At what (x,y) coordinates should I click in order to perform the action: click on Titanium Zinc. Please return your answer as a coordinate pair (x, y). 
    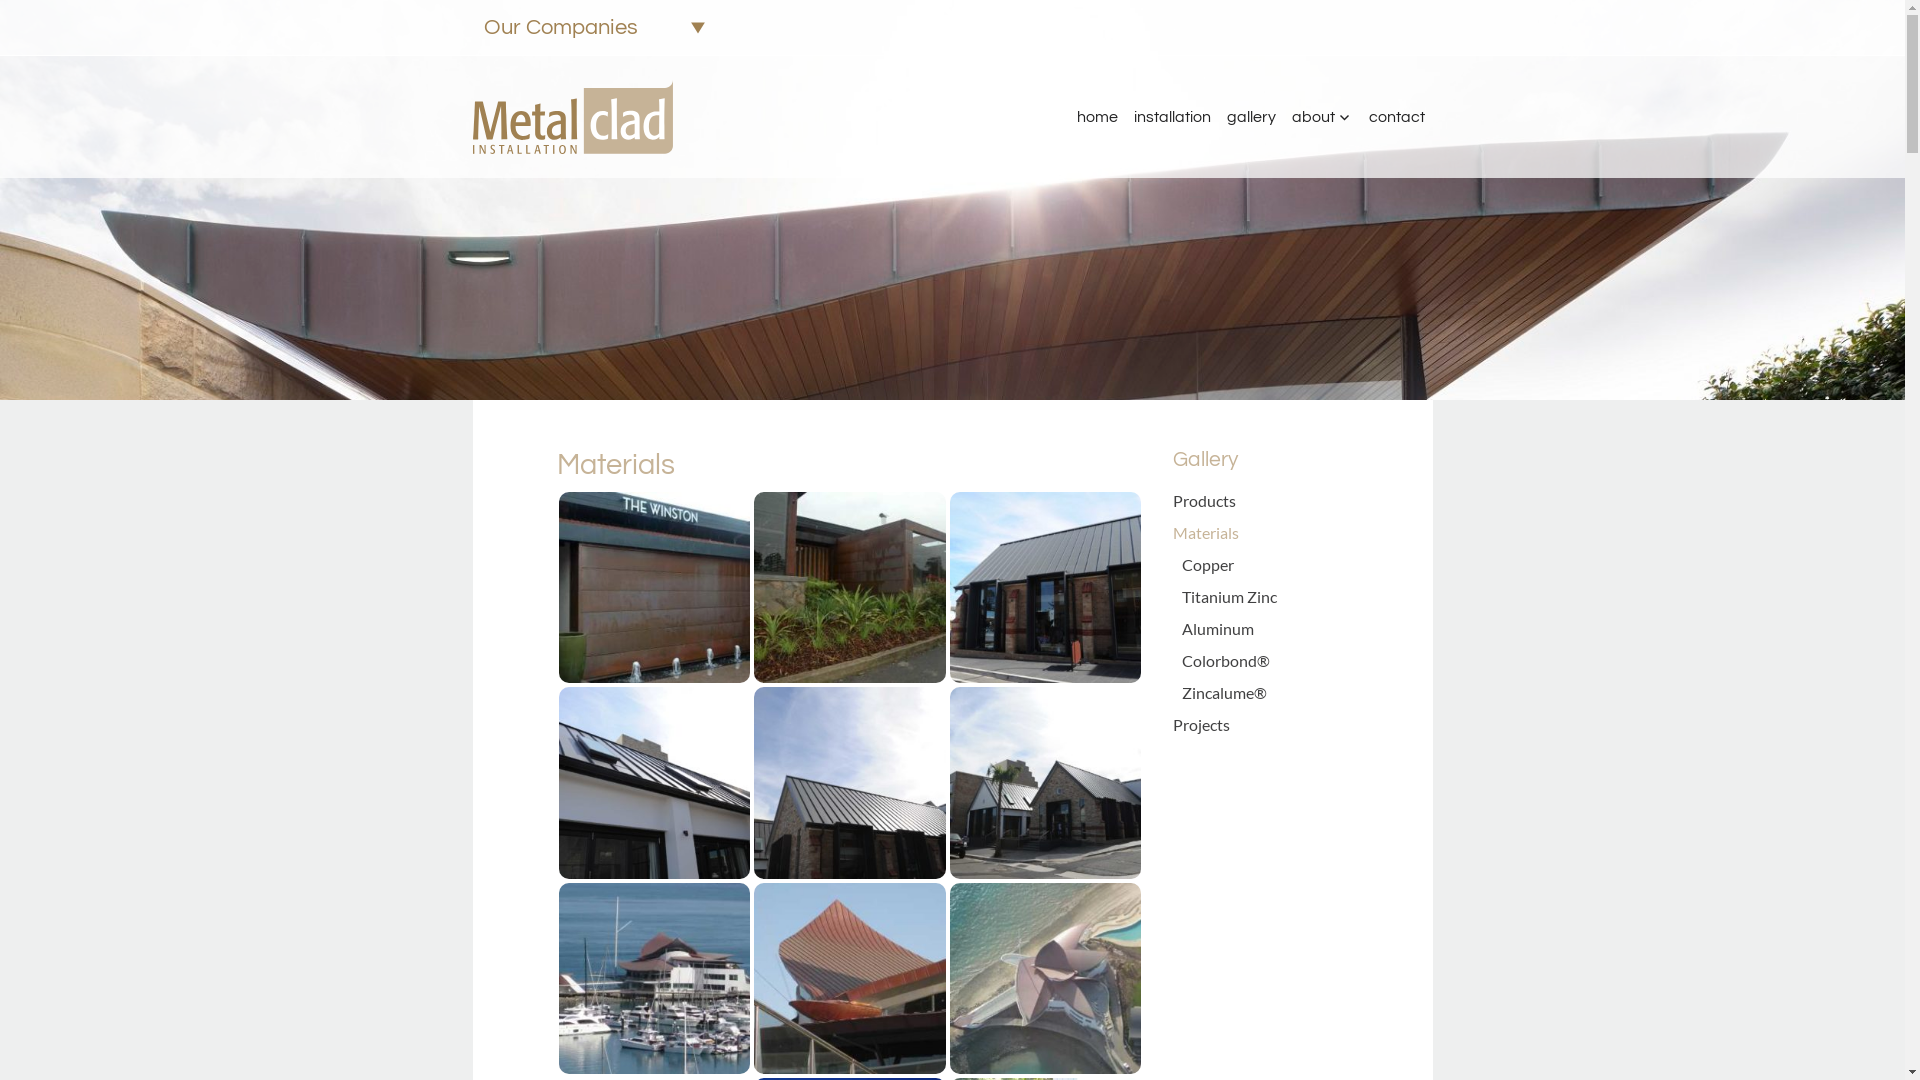
    Looking at the image, I should click on (1230, 596).